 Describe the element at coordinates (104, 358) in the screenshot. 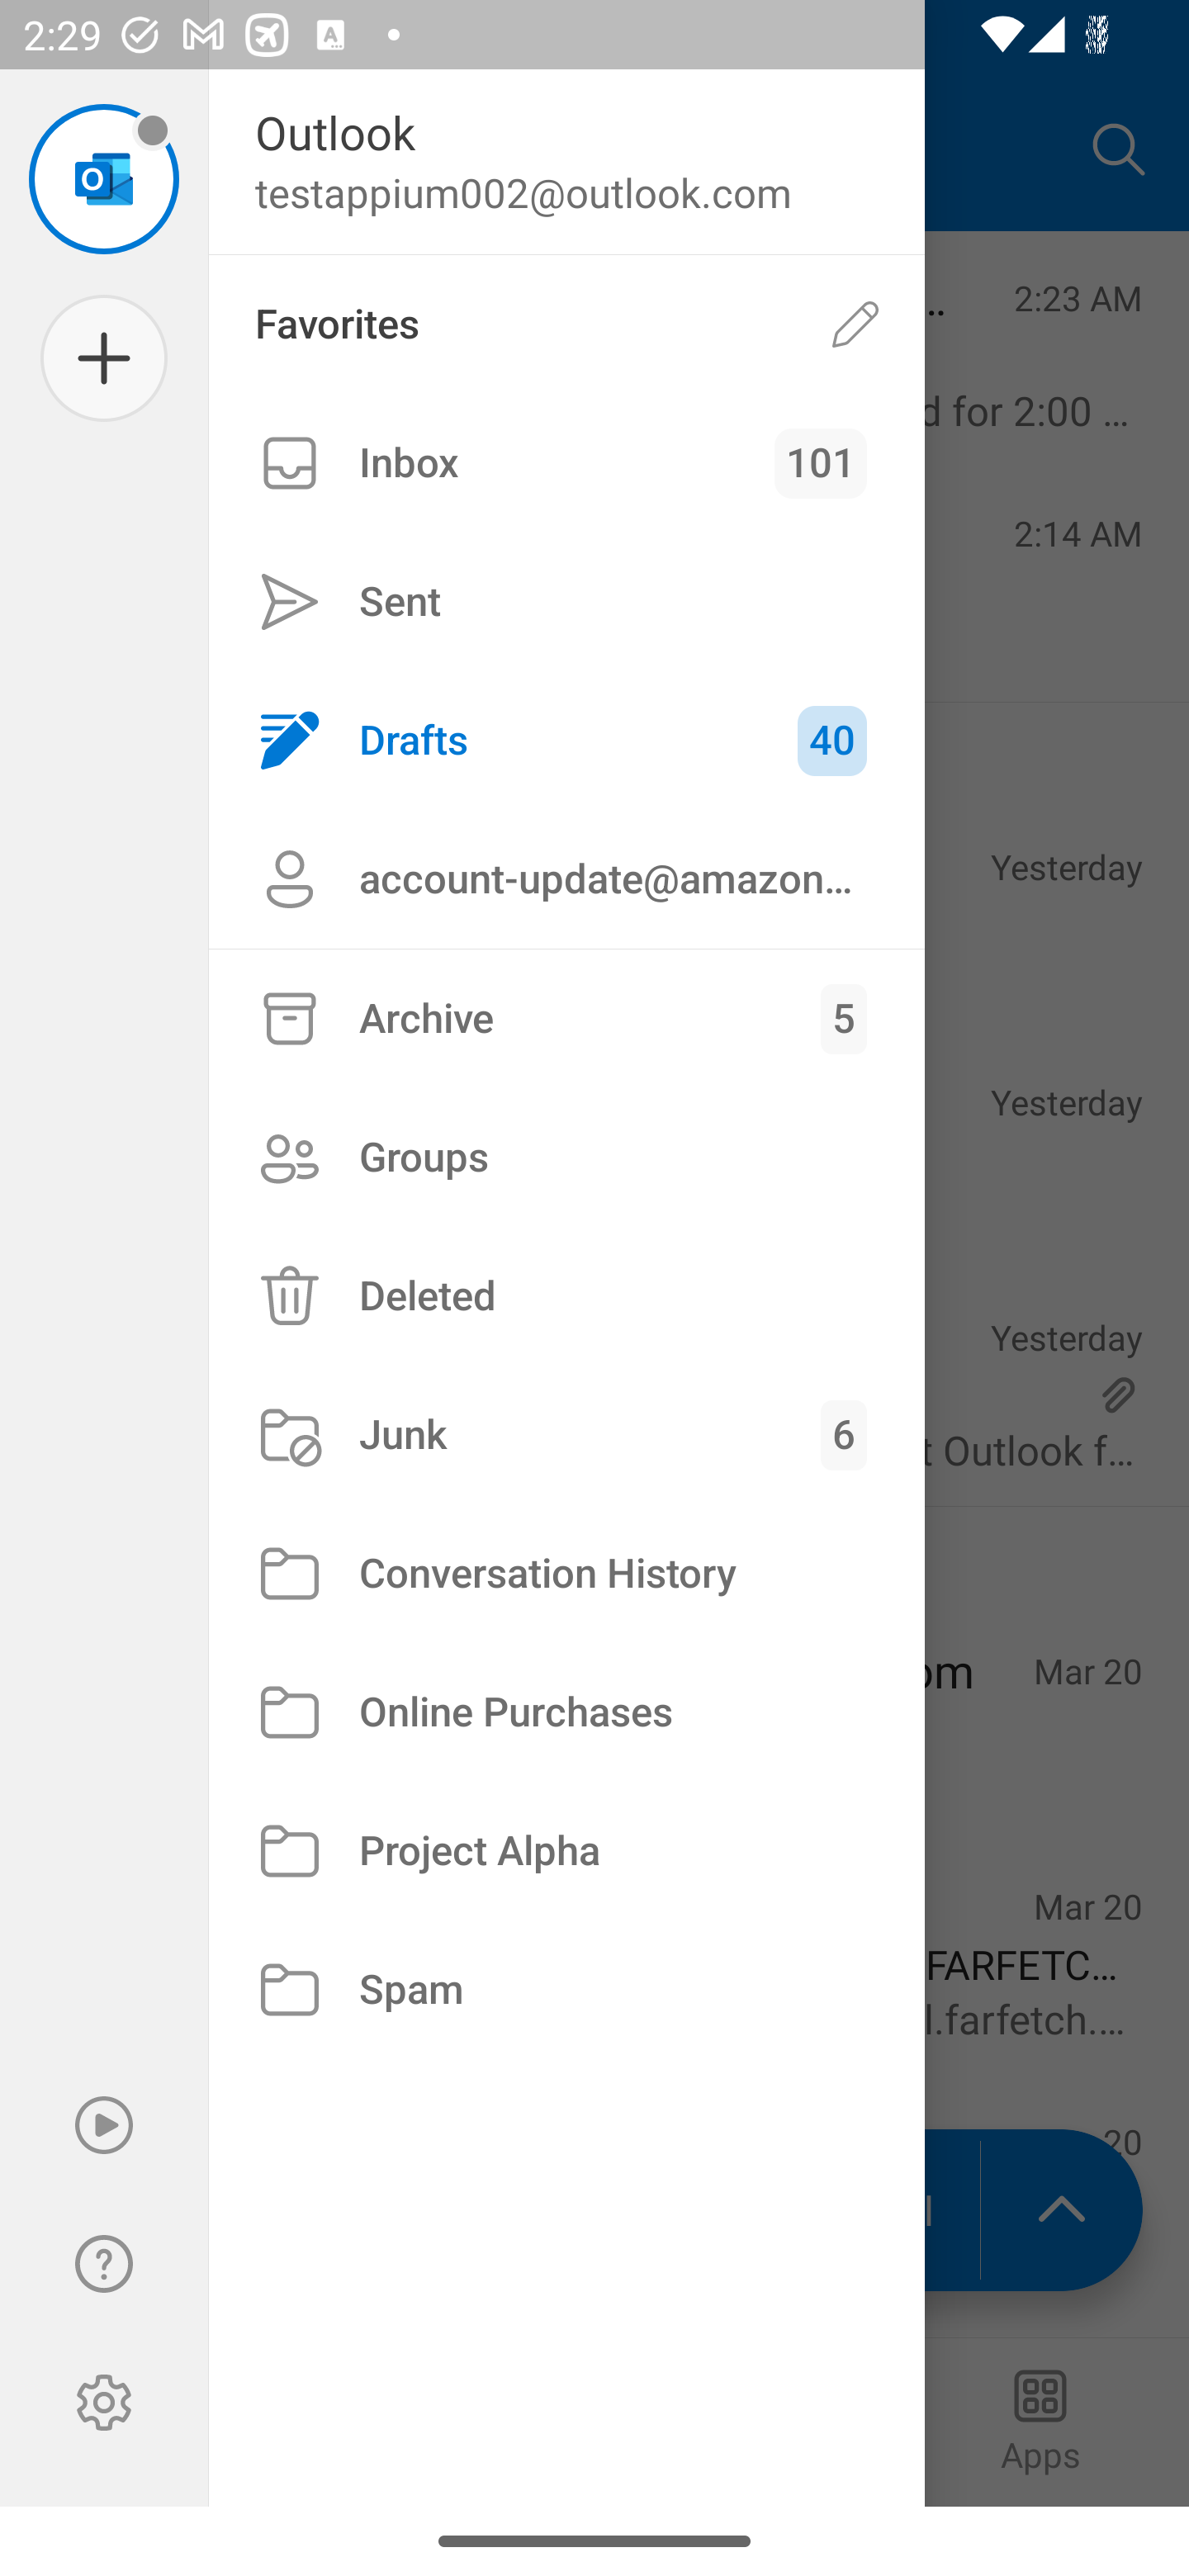

I see `Add account` at that location.